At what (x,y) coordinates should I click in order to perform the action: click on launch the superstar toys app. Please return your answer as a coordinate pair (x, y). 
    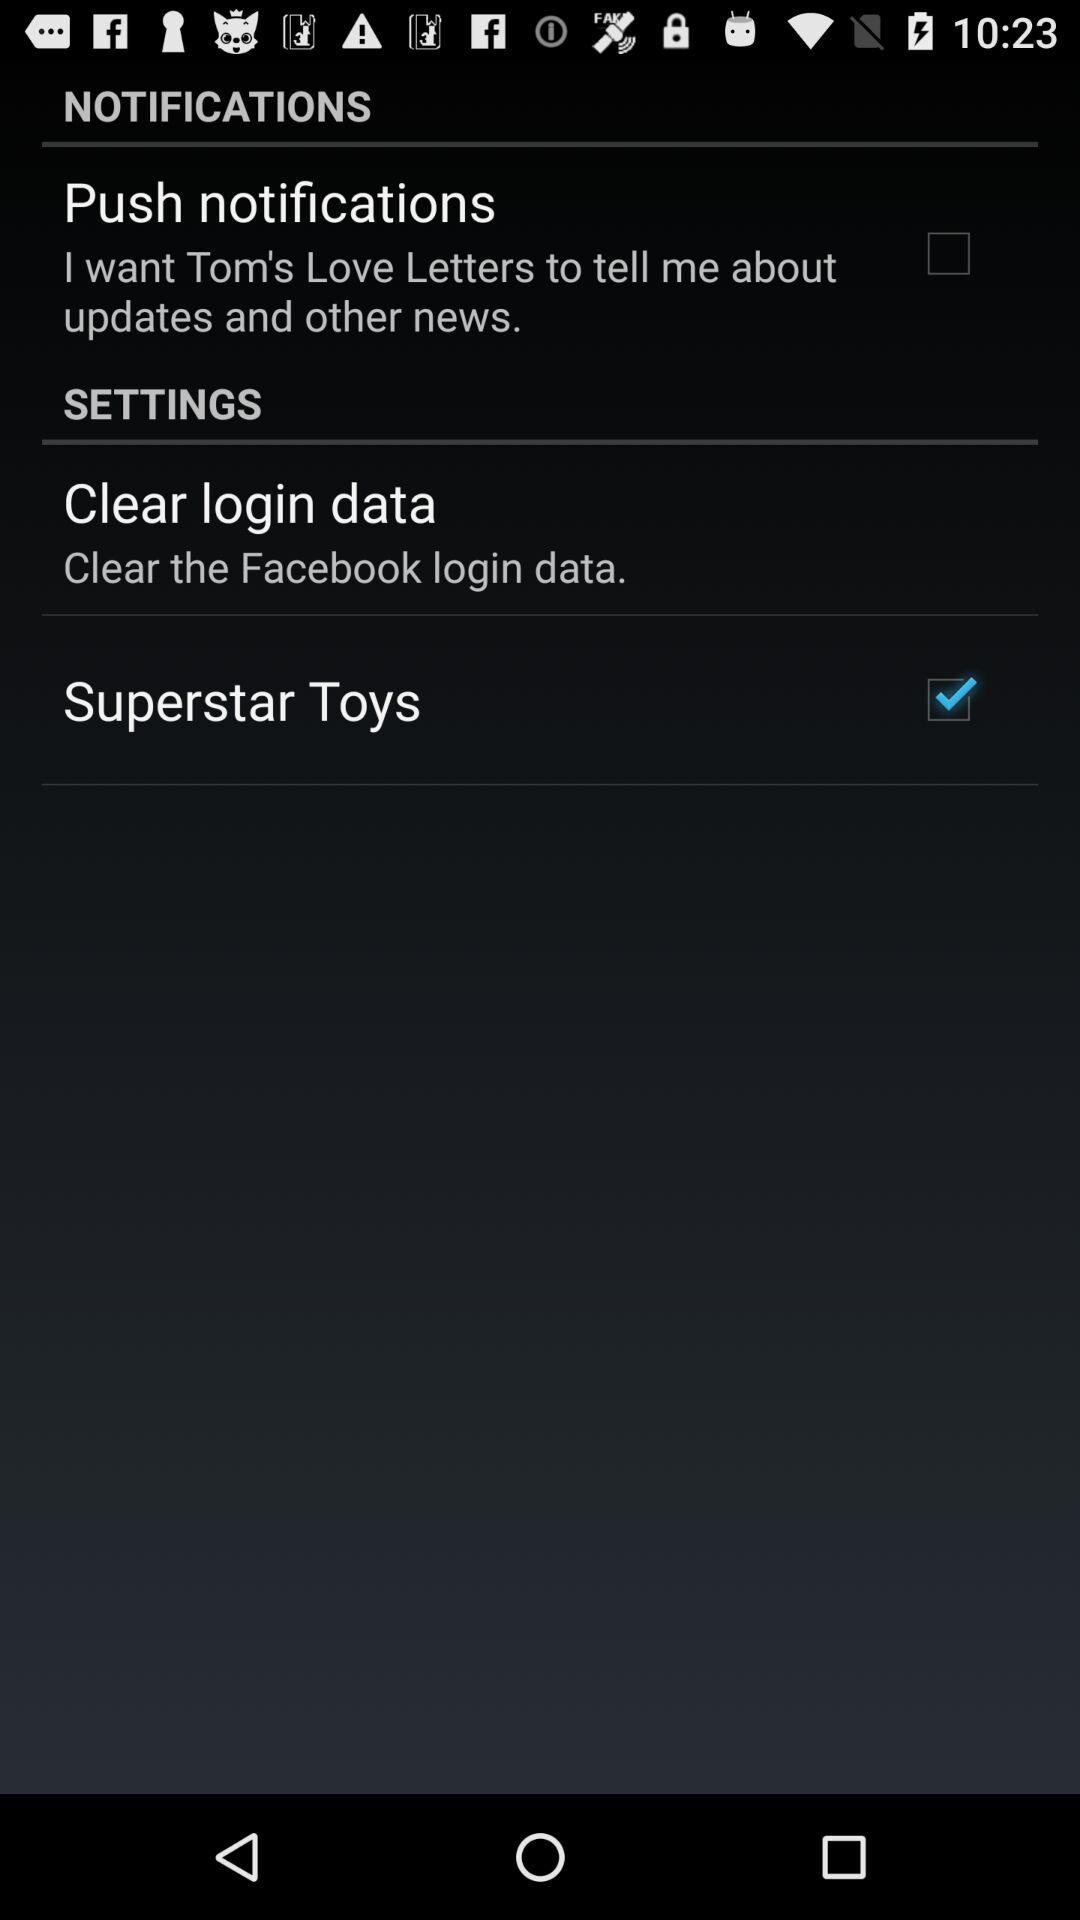
    Looking at the image, I should click on (242, 699).